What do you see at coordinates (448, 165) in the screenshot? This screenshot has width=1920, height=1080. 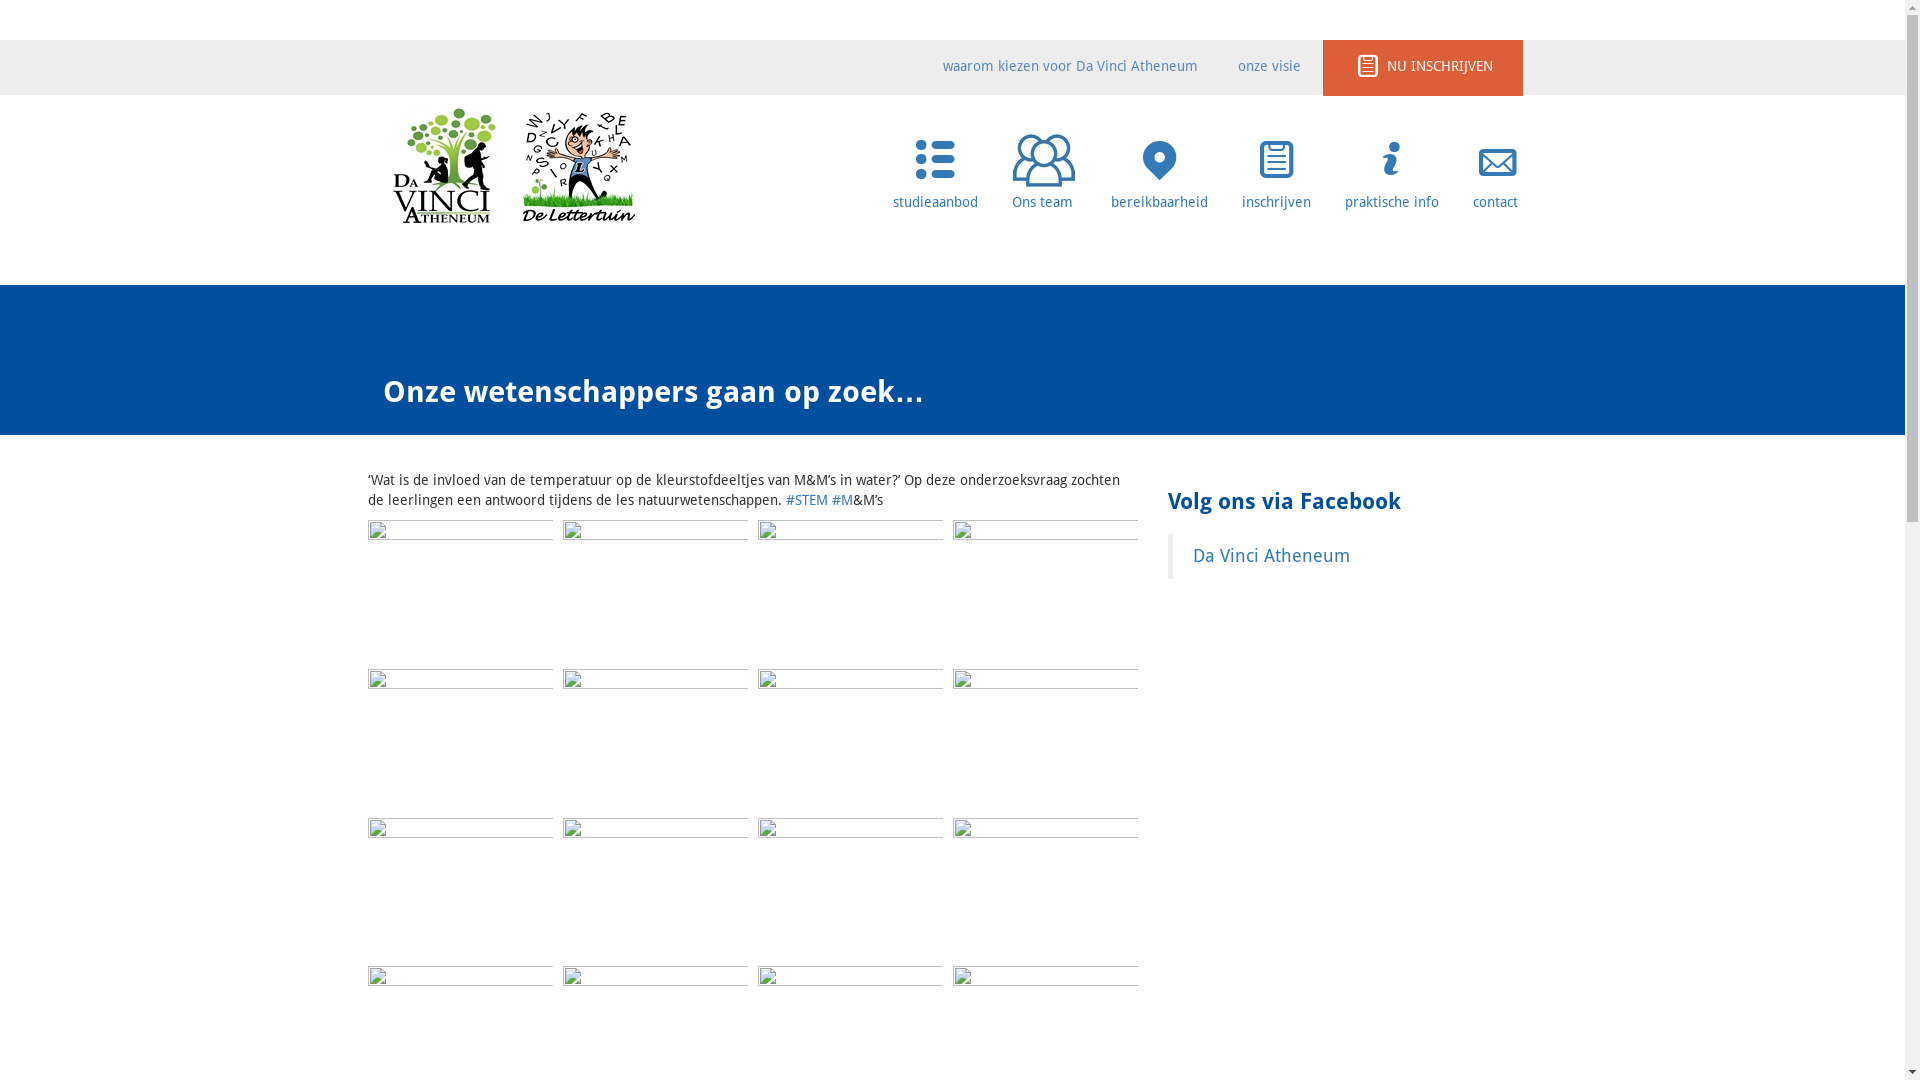 I see `   ` at bounding box center [448, 165].